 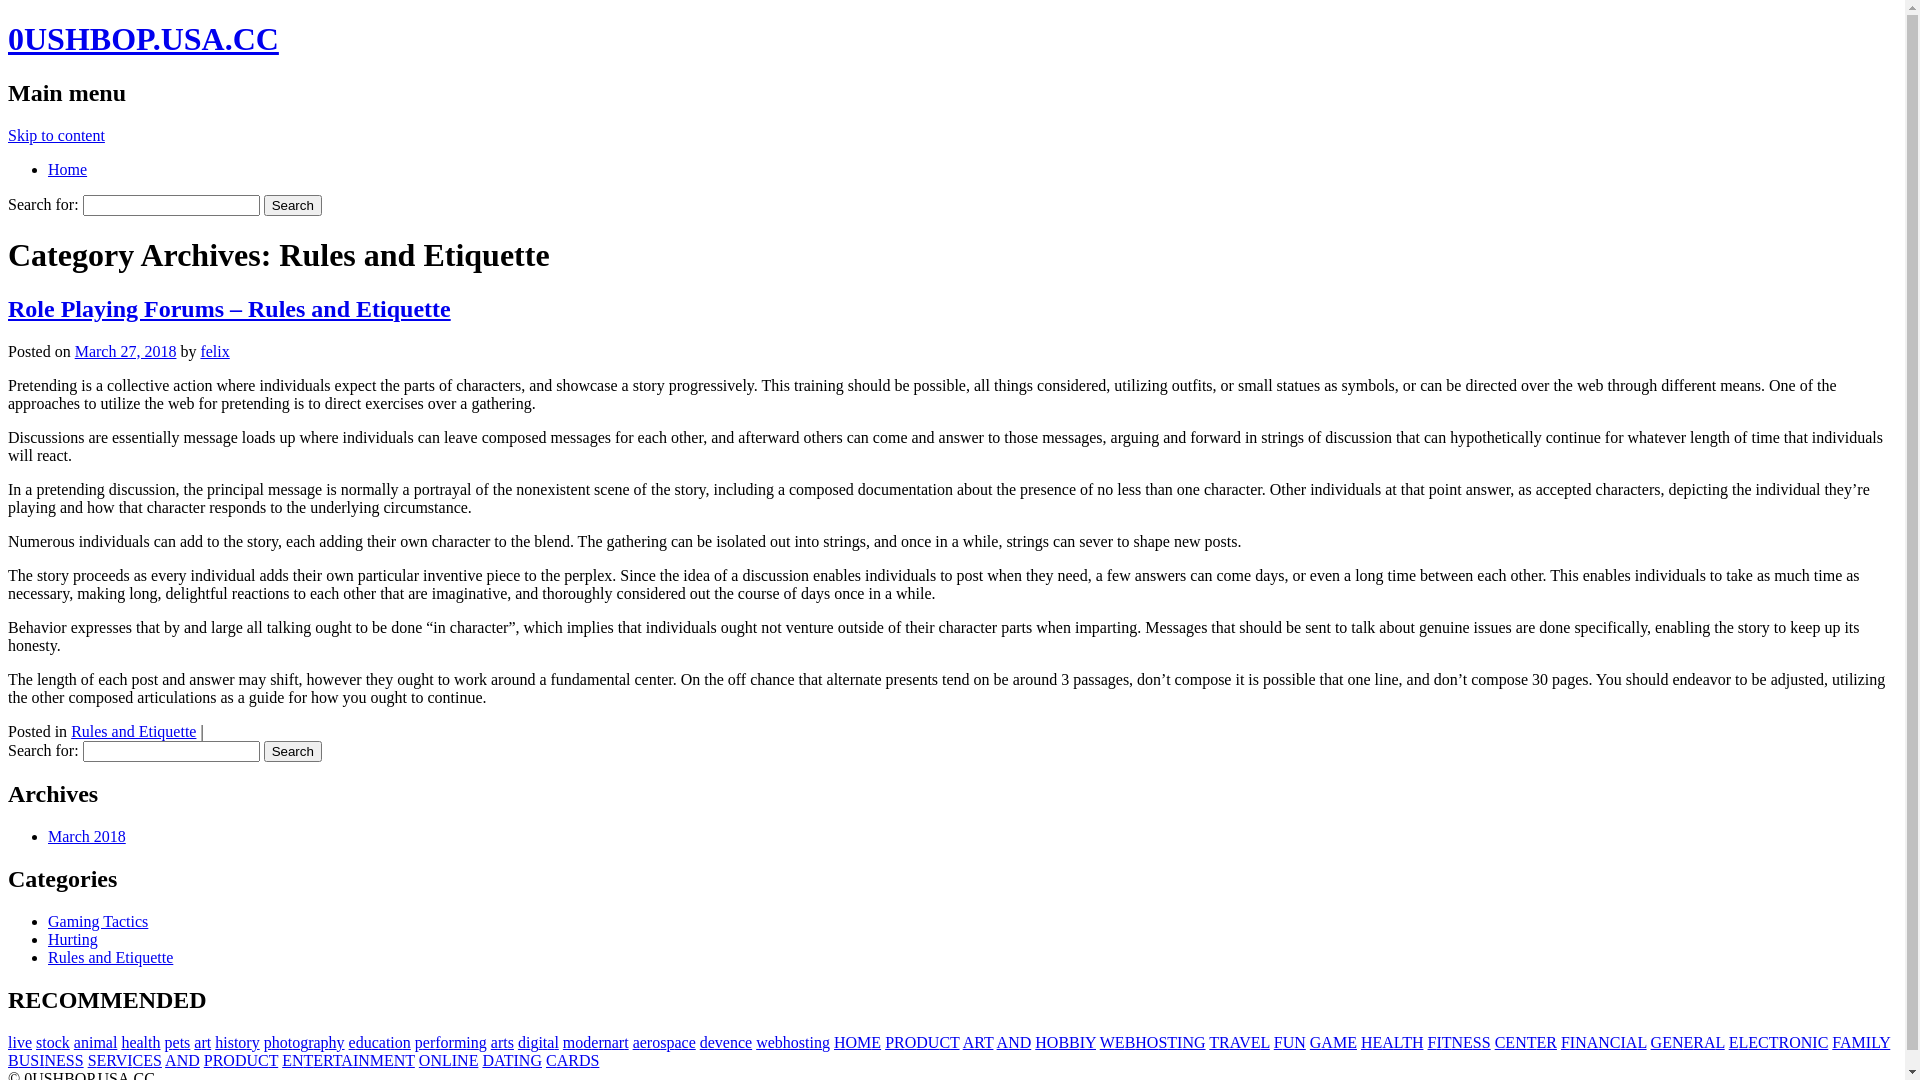 What do you see at coordinates (574, 1060) in the screenshot?
I see `R` at bounding box center [574, 1060].